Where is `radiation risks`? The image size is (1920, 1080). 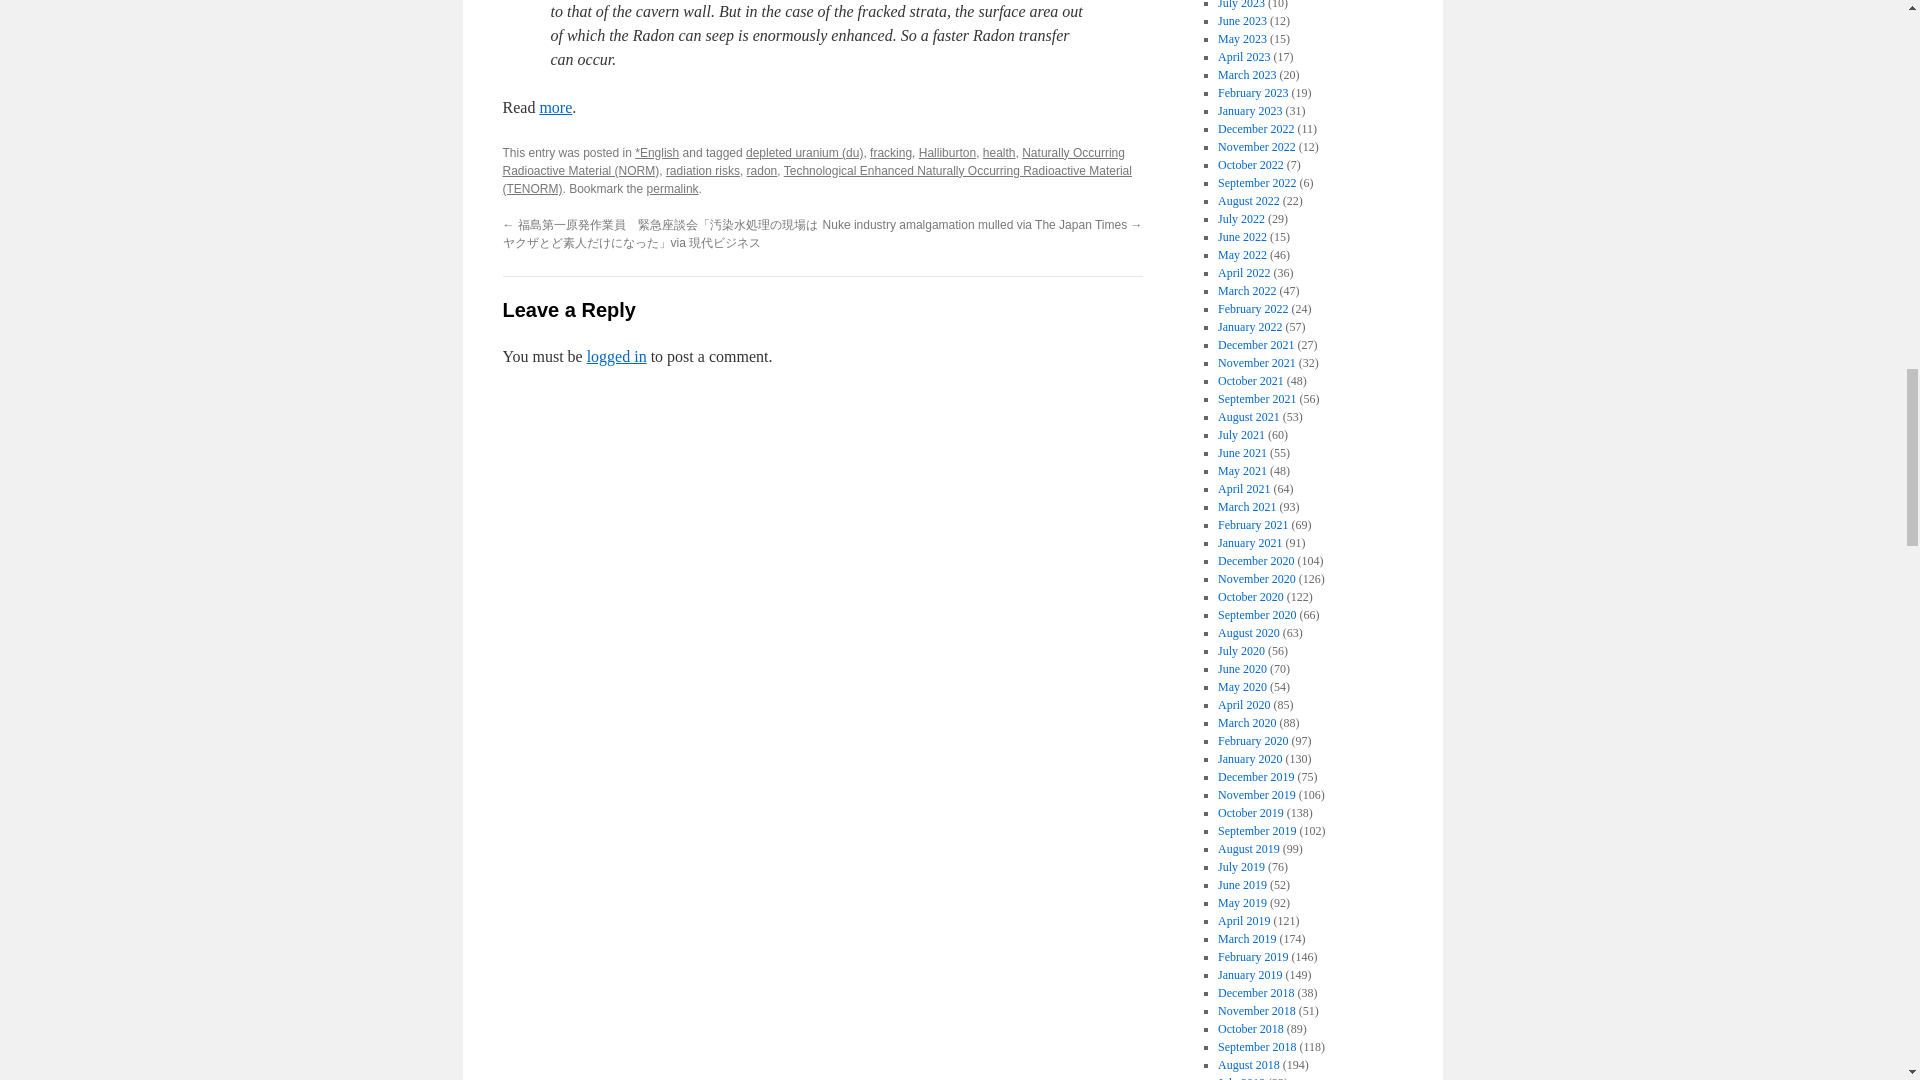
radiation risks is located at coordinates (702, 171).